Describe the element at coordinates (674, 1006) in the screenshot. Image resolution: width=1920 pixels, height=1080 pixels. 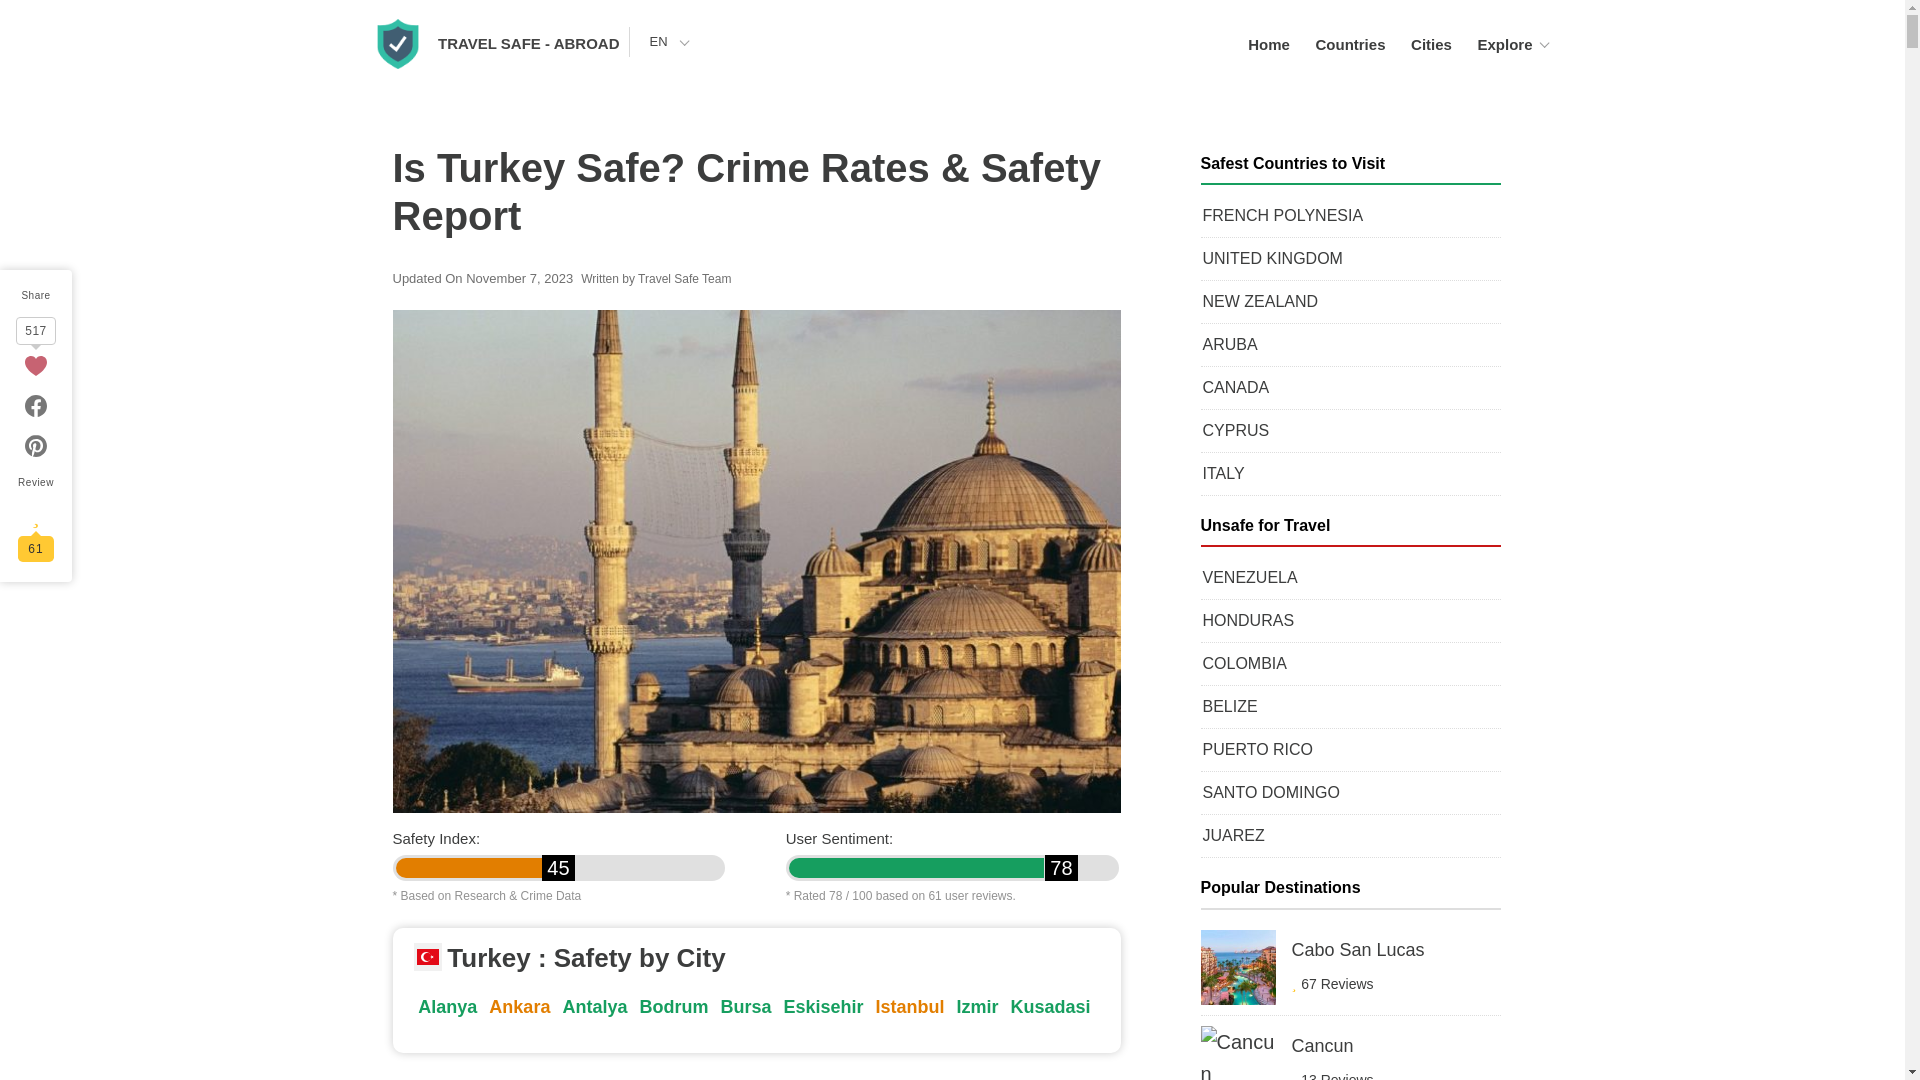
I see `Bodrum` at that location.